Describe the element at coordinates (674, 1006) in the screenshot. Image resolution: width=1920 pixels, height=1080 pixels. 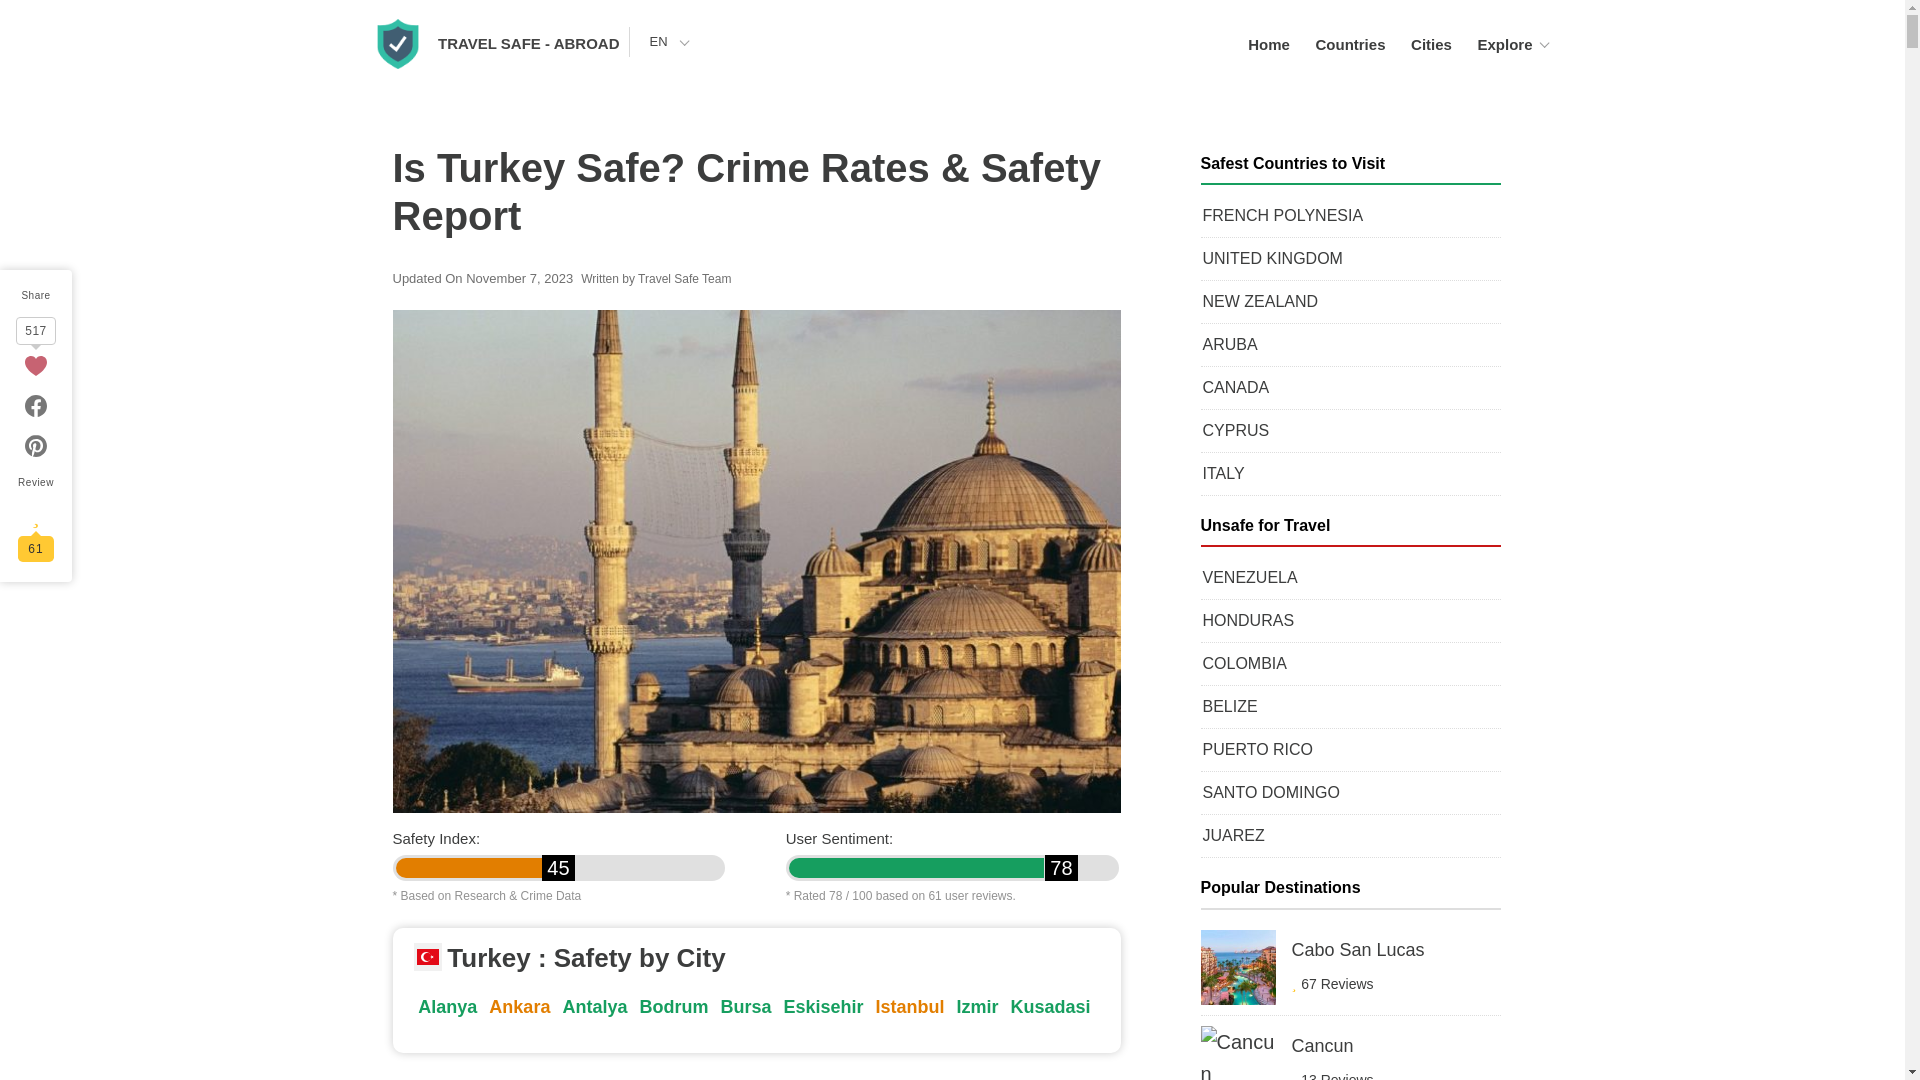
I see `Bodrum` at that location.